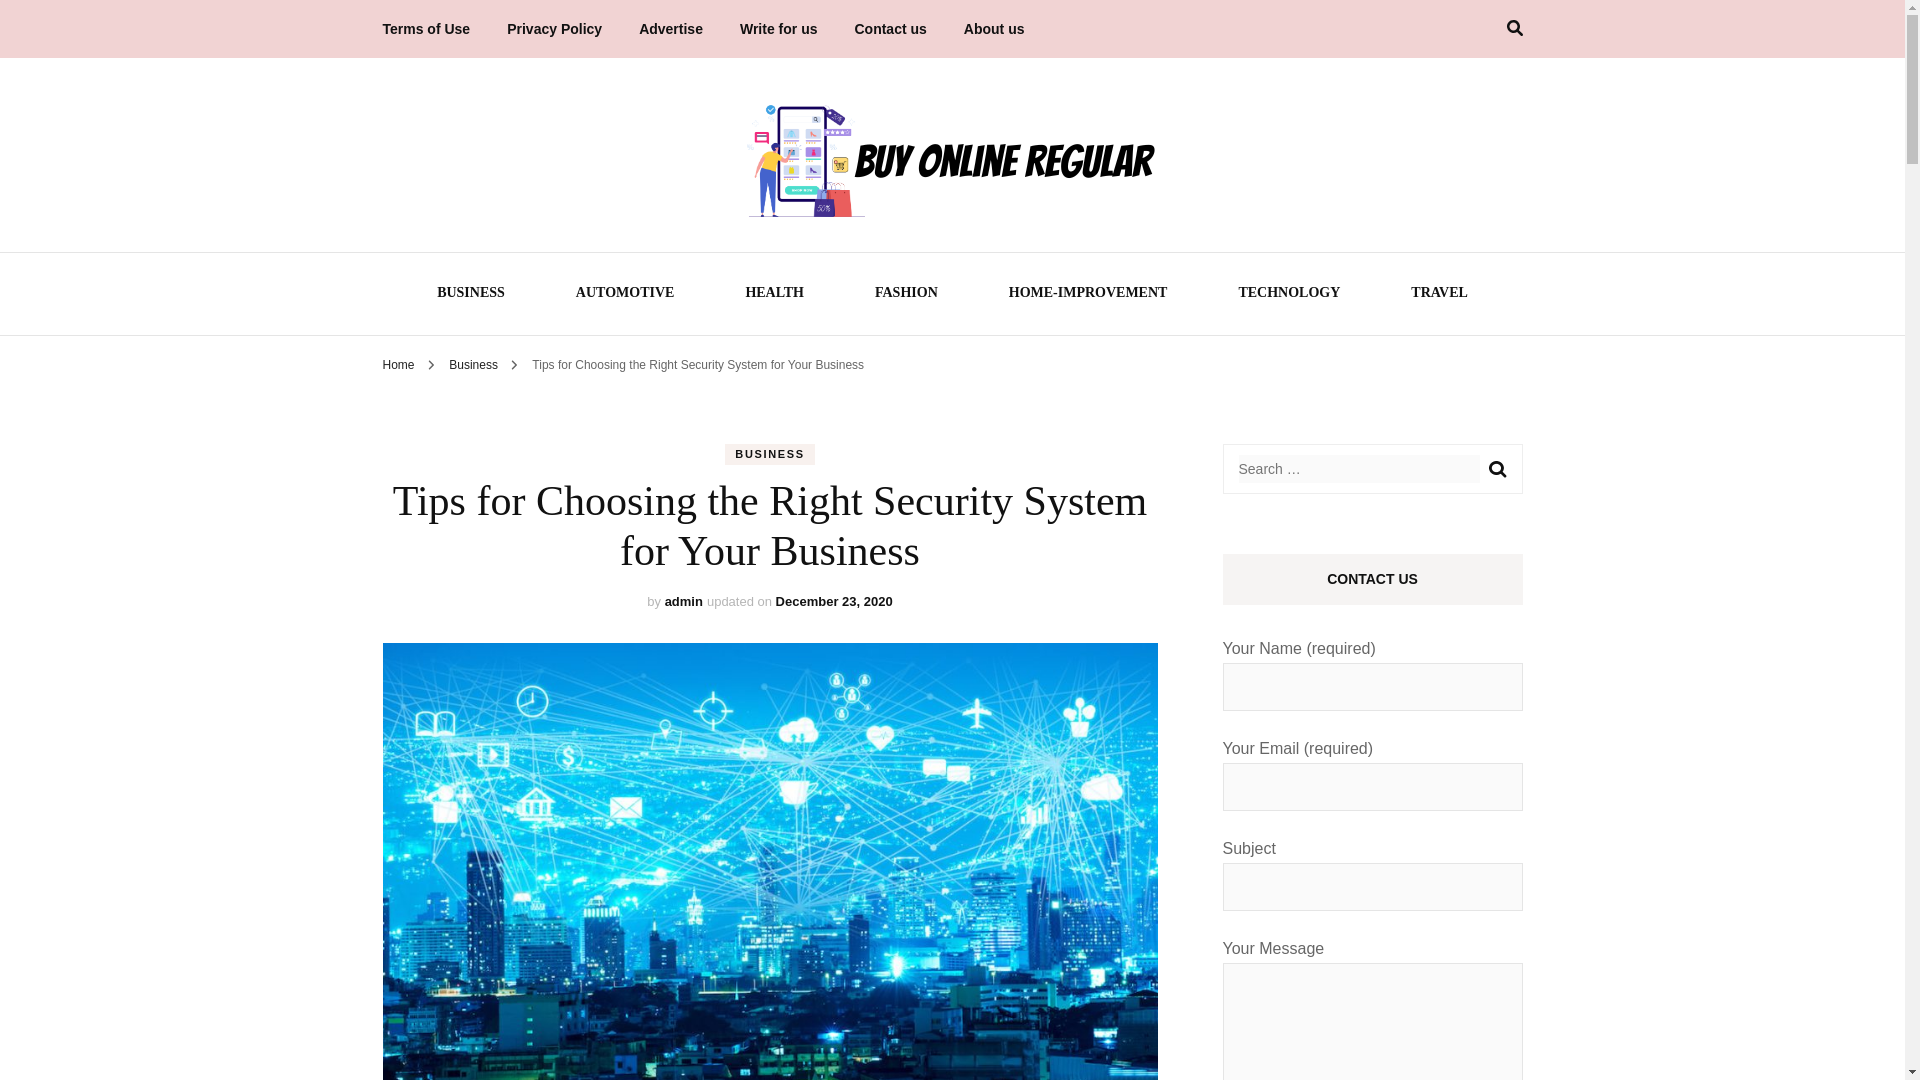 This screenshot has height=1080, width=1920. What do you see at coordinates (670, 29) in the screenshot?
I see `Advertise` at bounding box center [670, 29].